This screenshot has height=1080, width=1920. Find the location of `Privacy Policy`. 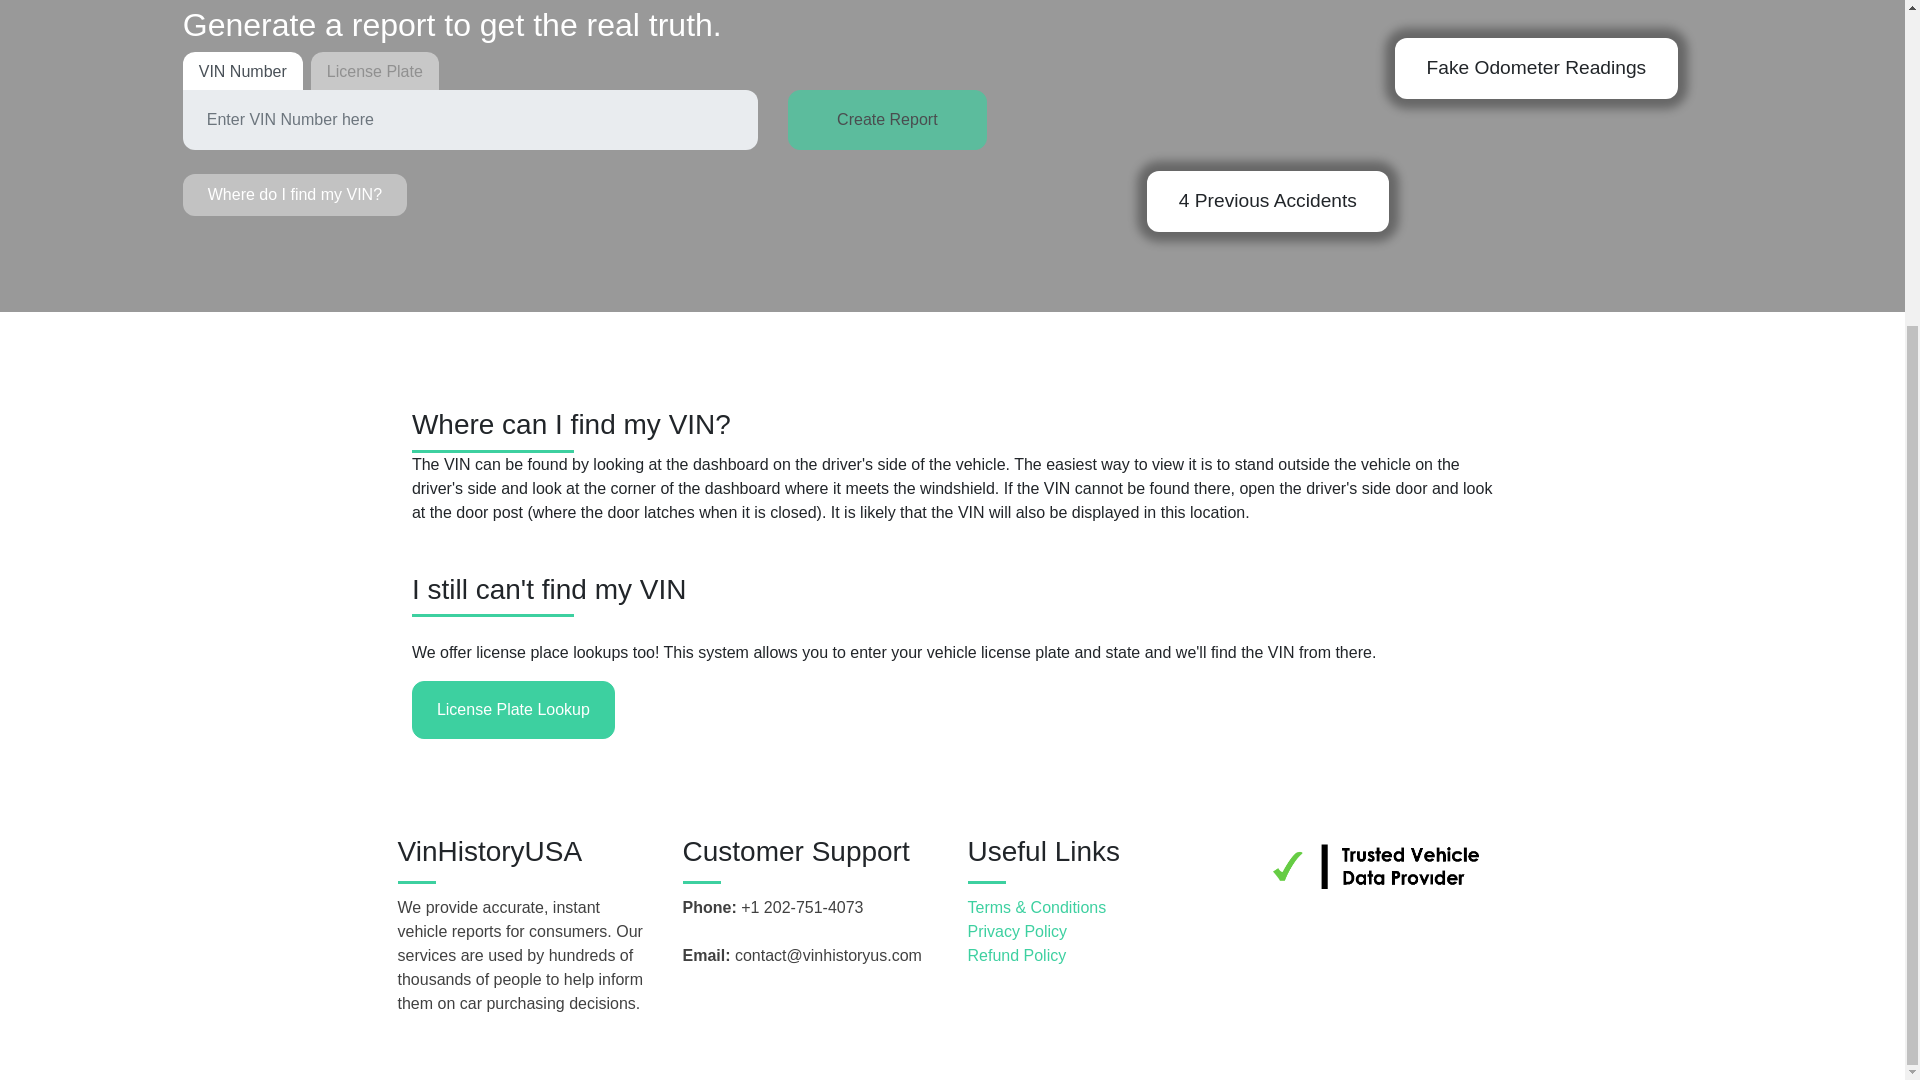

Privacy Policy is located at coordinates (1095, 932).